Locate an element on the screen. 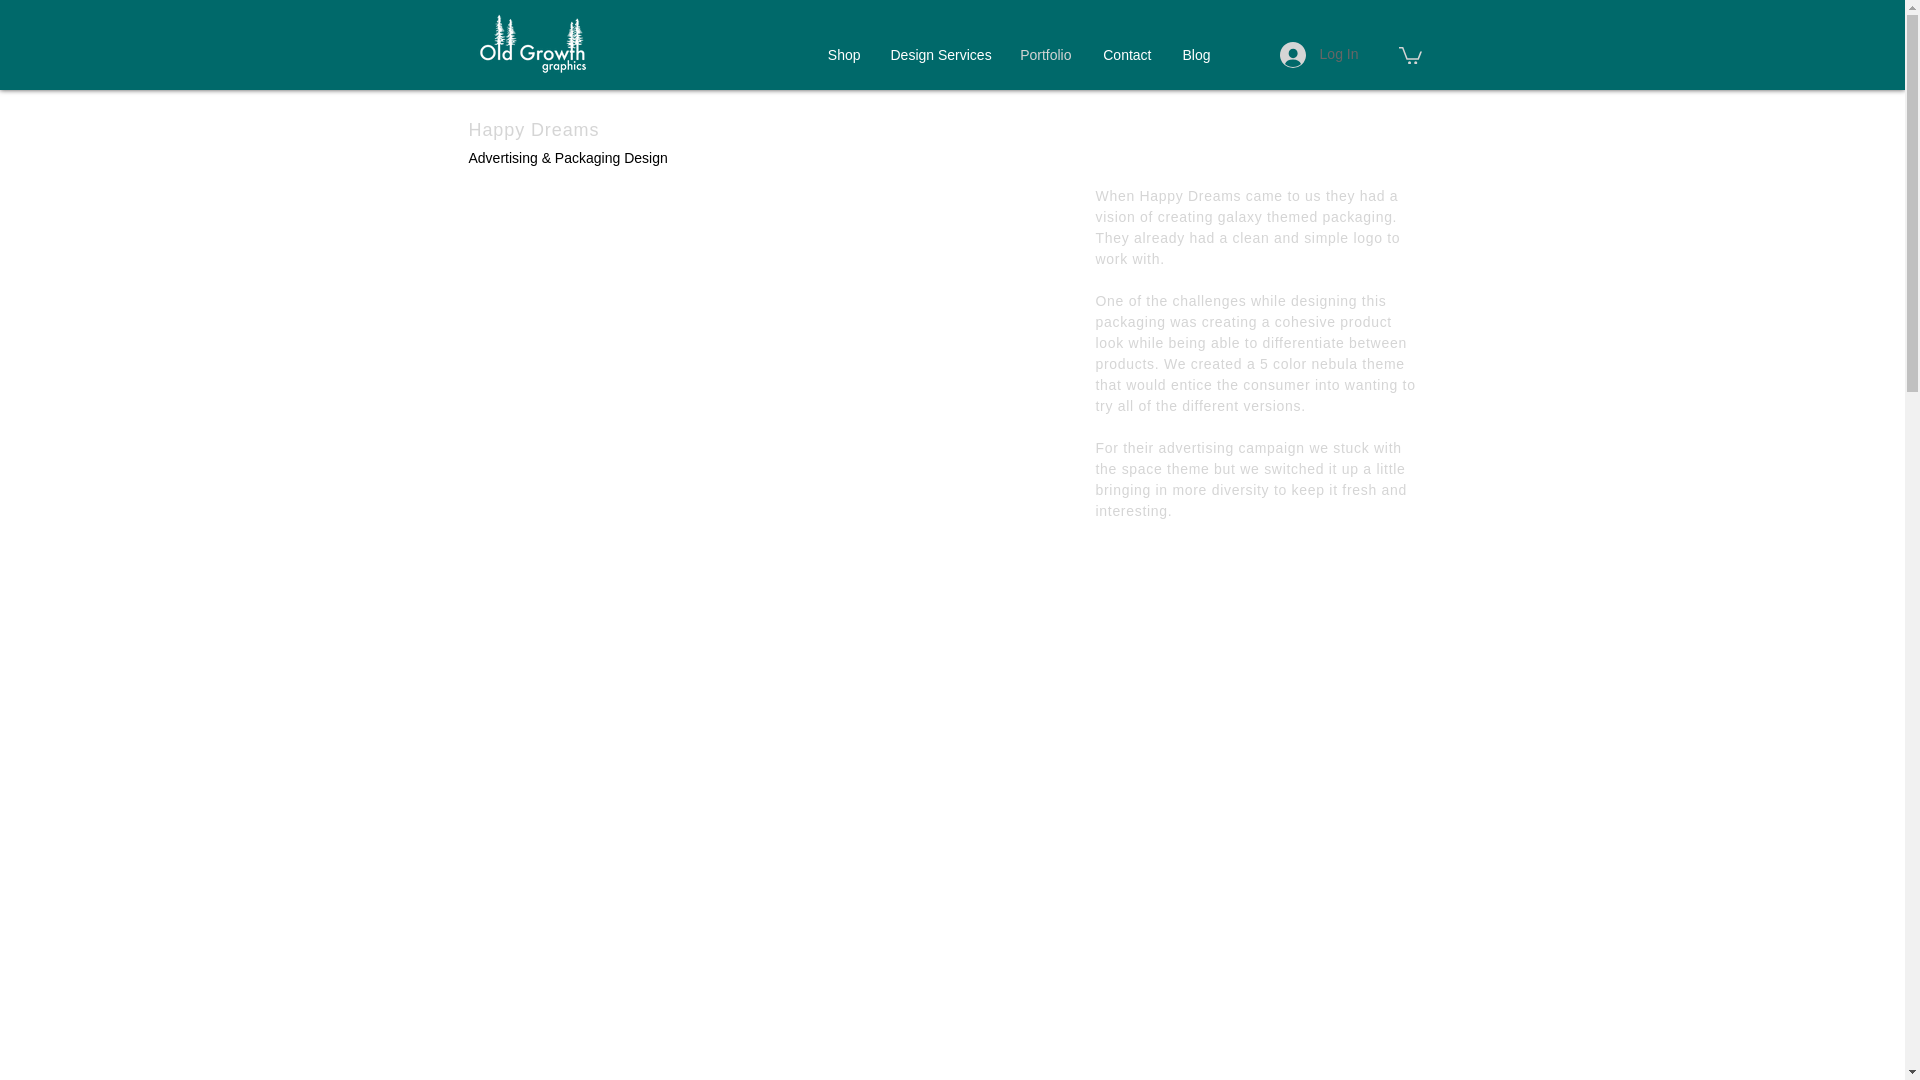 The height and width of the screenshot is (1080, 1920). Shop is located at coordinates (844, 54).